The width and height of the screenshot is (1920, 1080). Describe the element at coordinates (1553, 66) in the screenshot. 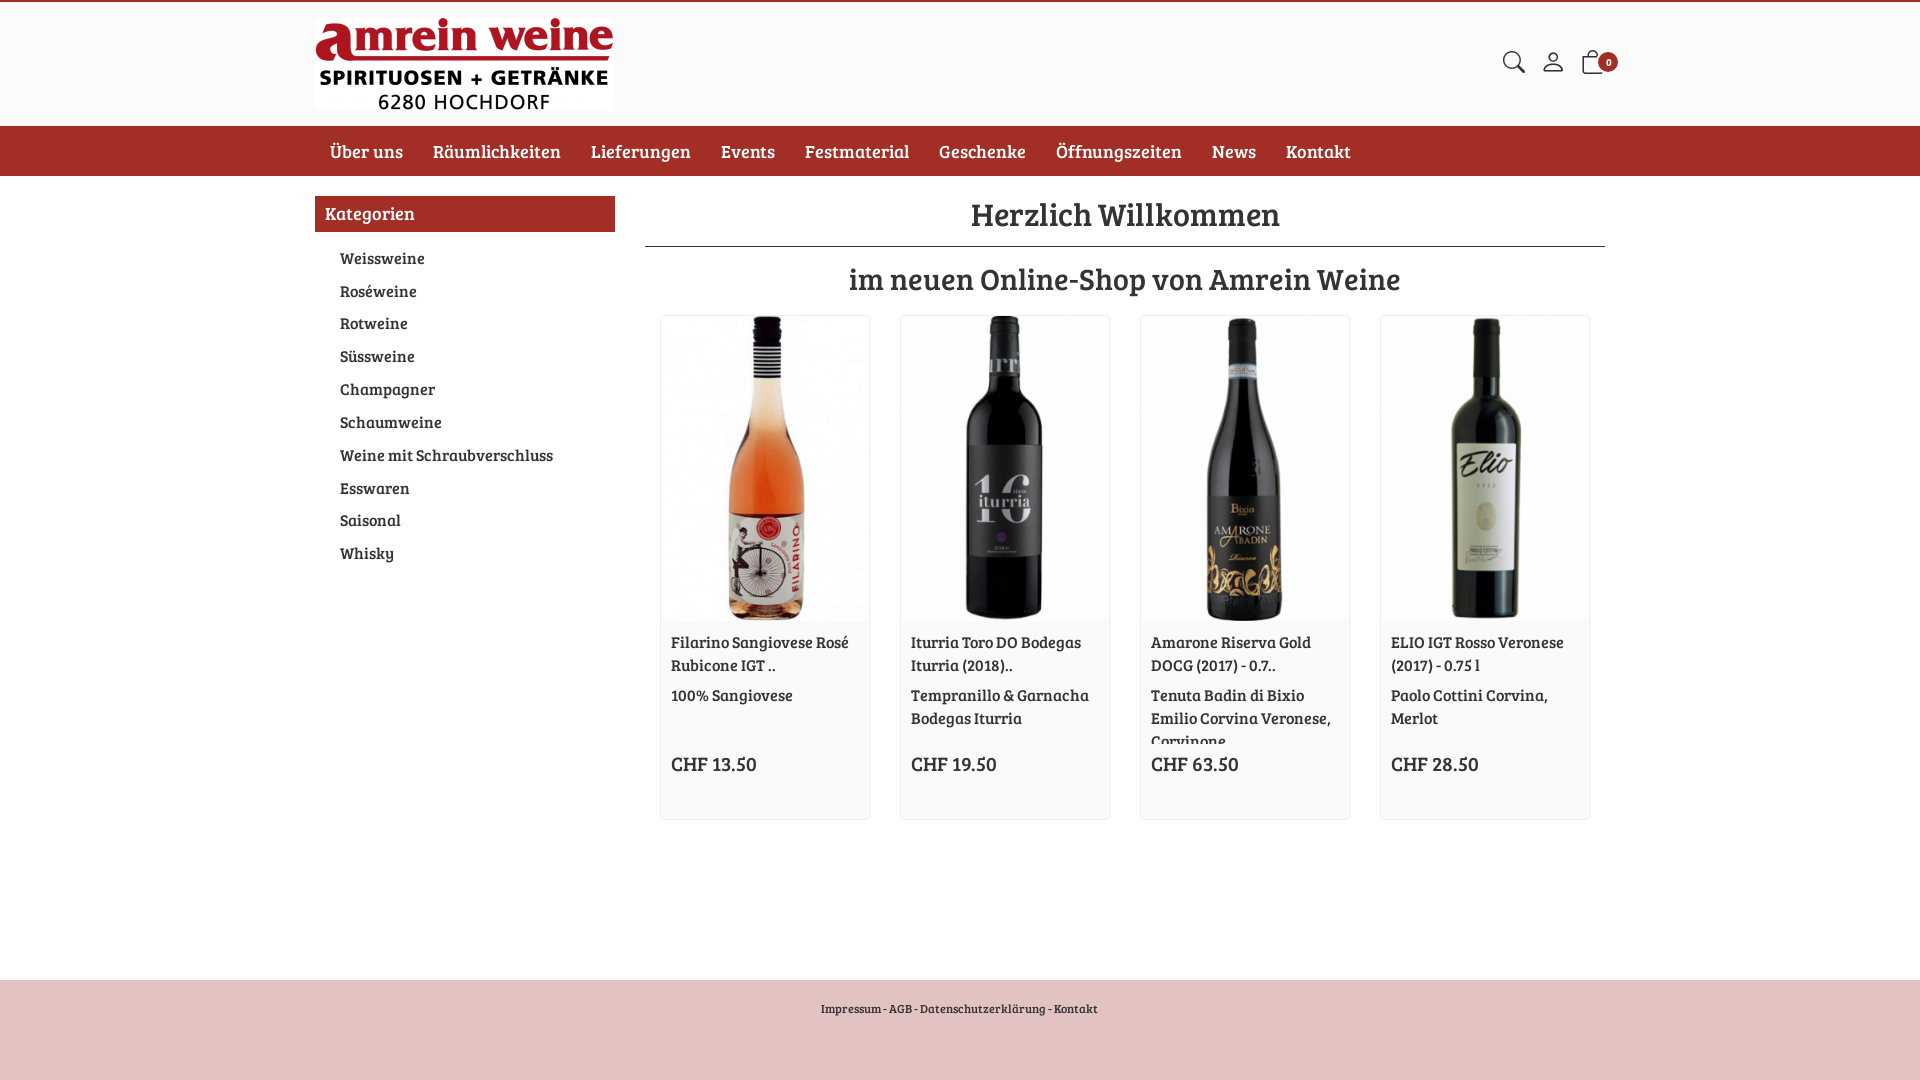

I see `Mein Konto` at that location.